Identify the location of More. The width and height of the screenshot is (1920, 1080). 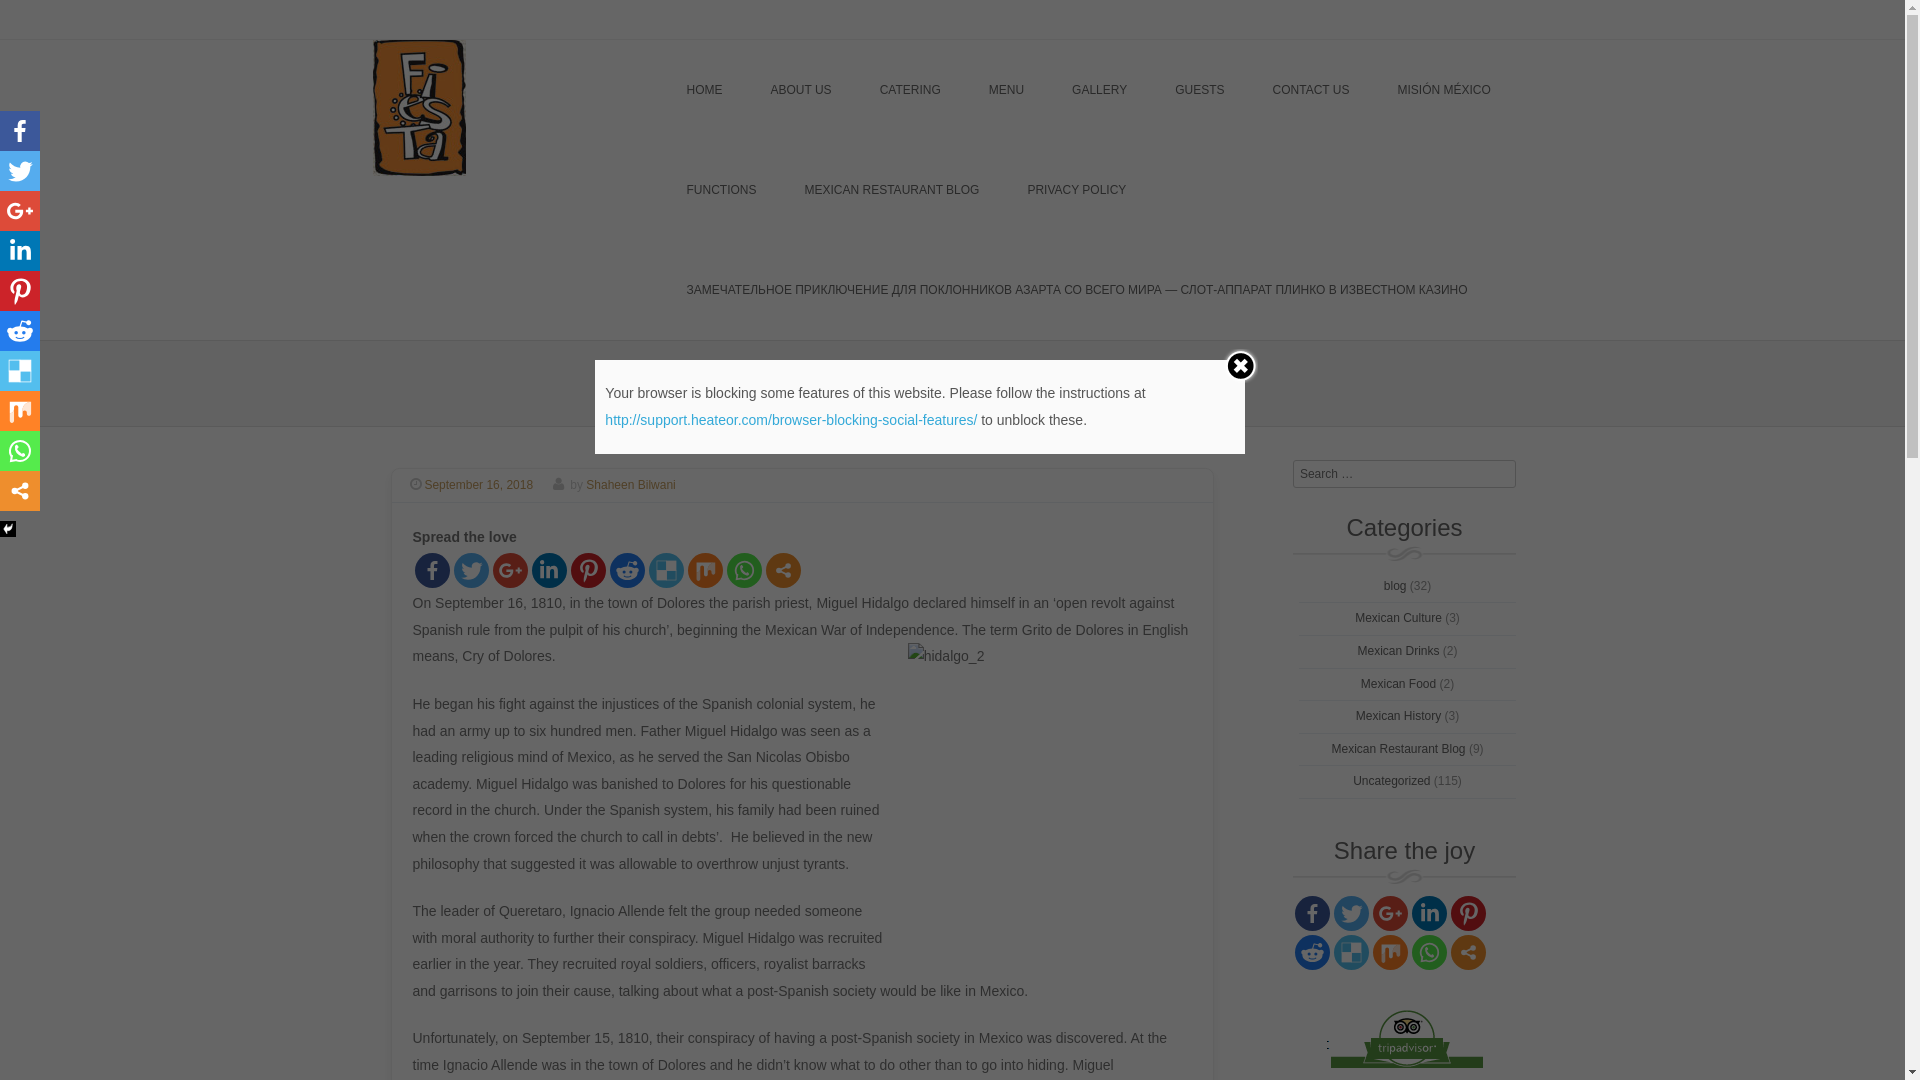
(20, 491).